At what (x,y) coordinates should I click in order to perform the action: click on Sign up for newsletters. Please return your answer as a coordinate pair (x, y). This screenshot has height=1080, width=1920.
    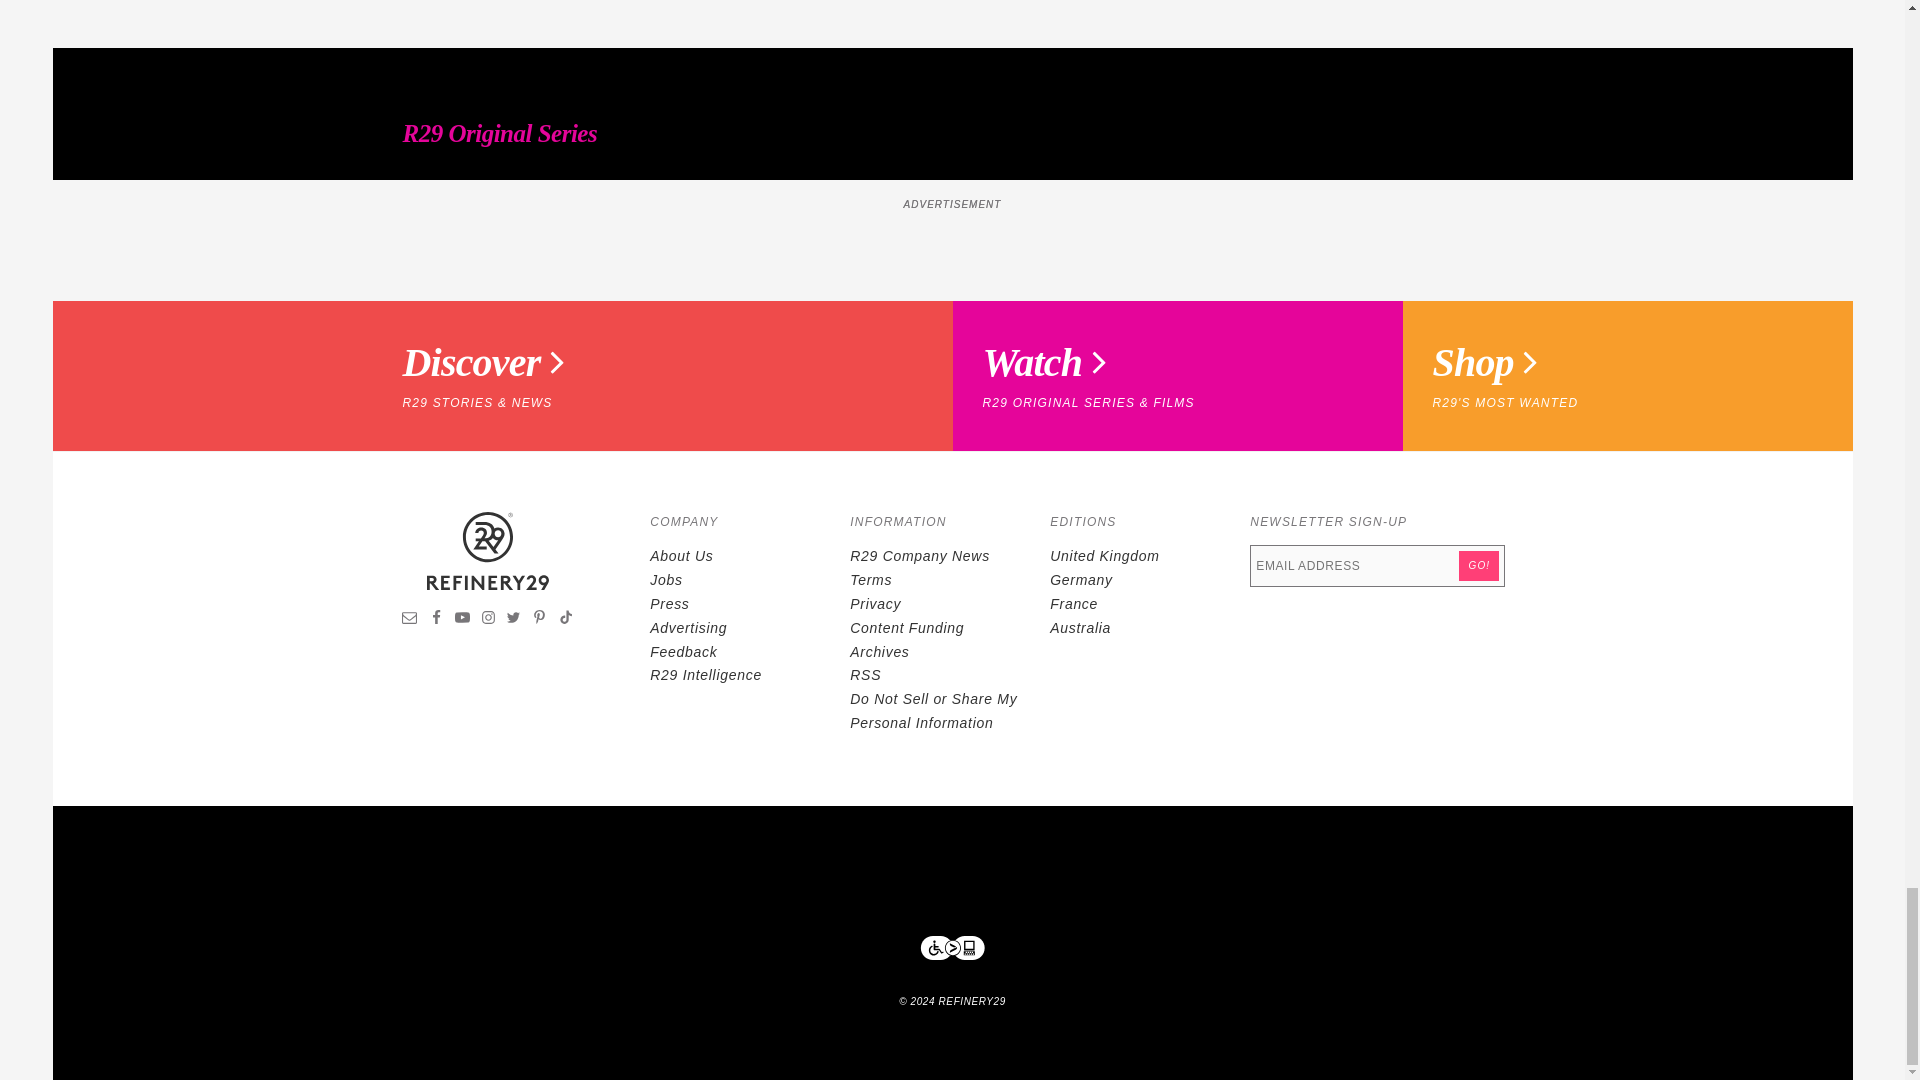
    Looking at the image, I should click on (410, 620).